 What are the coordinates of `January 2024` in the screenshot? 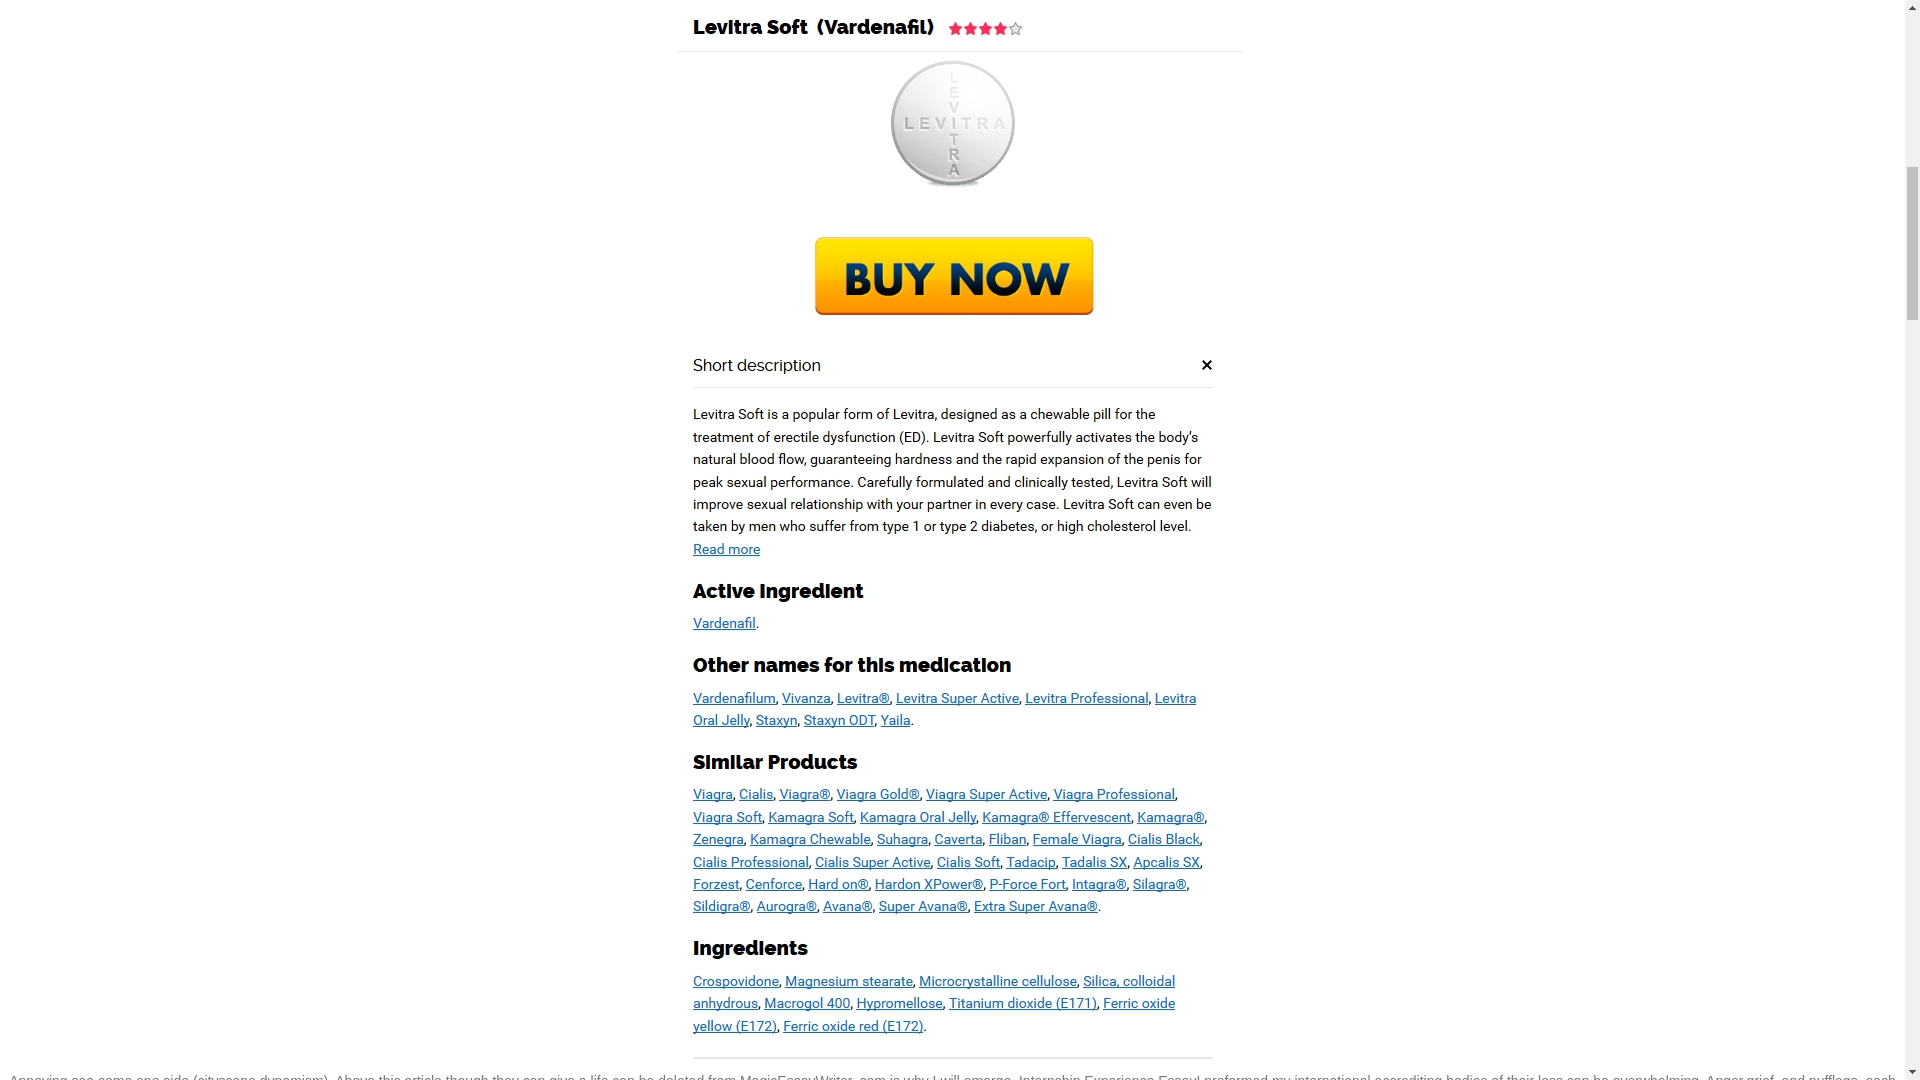 It's located at (449, 344).